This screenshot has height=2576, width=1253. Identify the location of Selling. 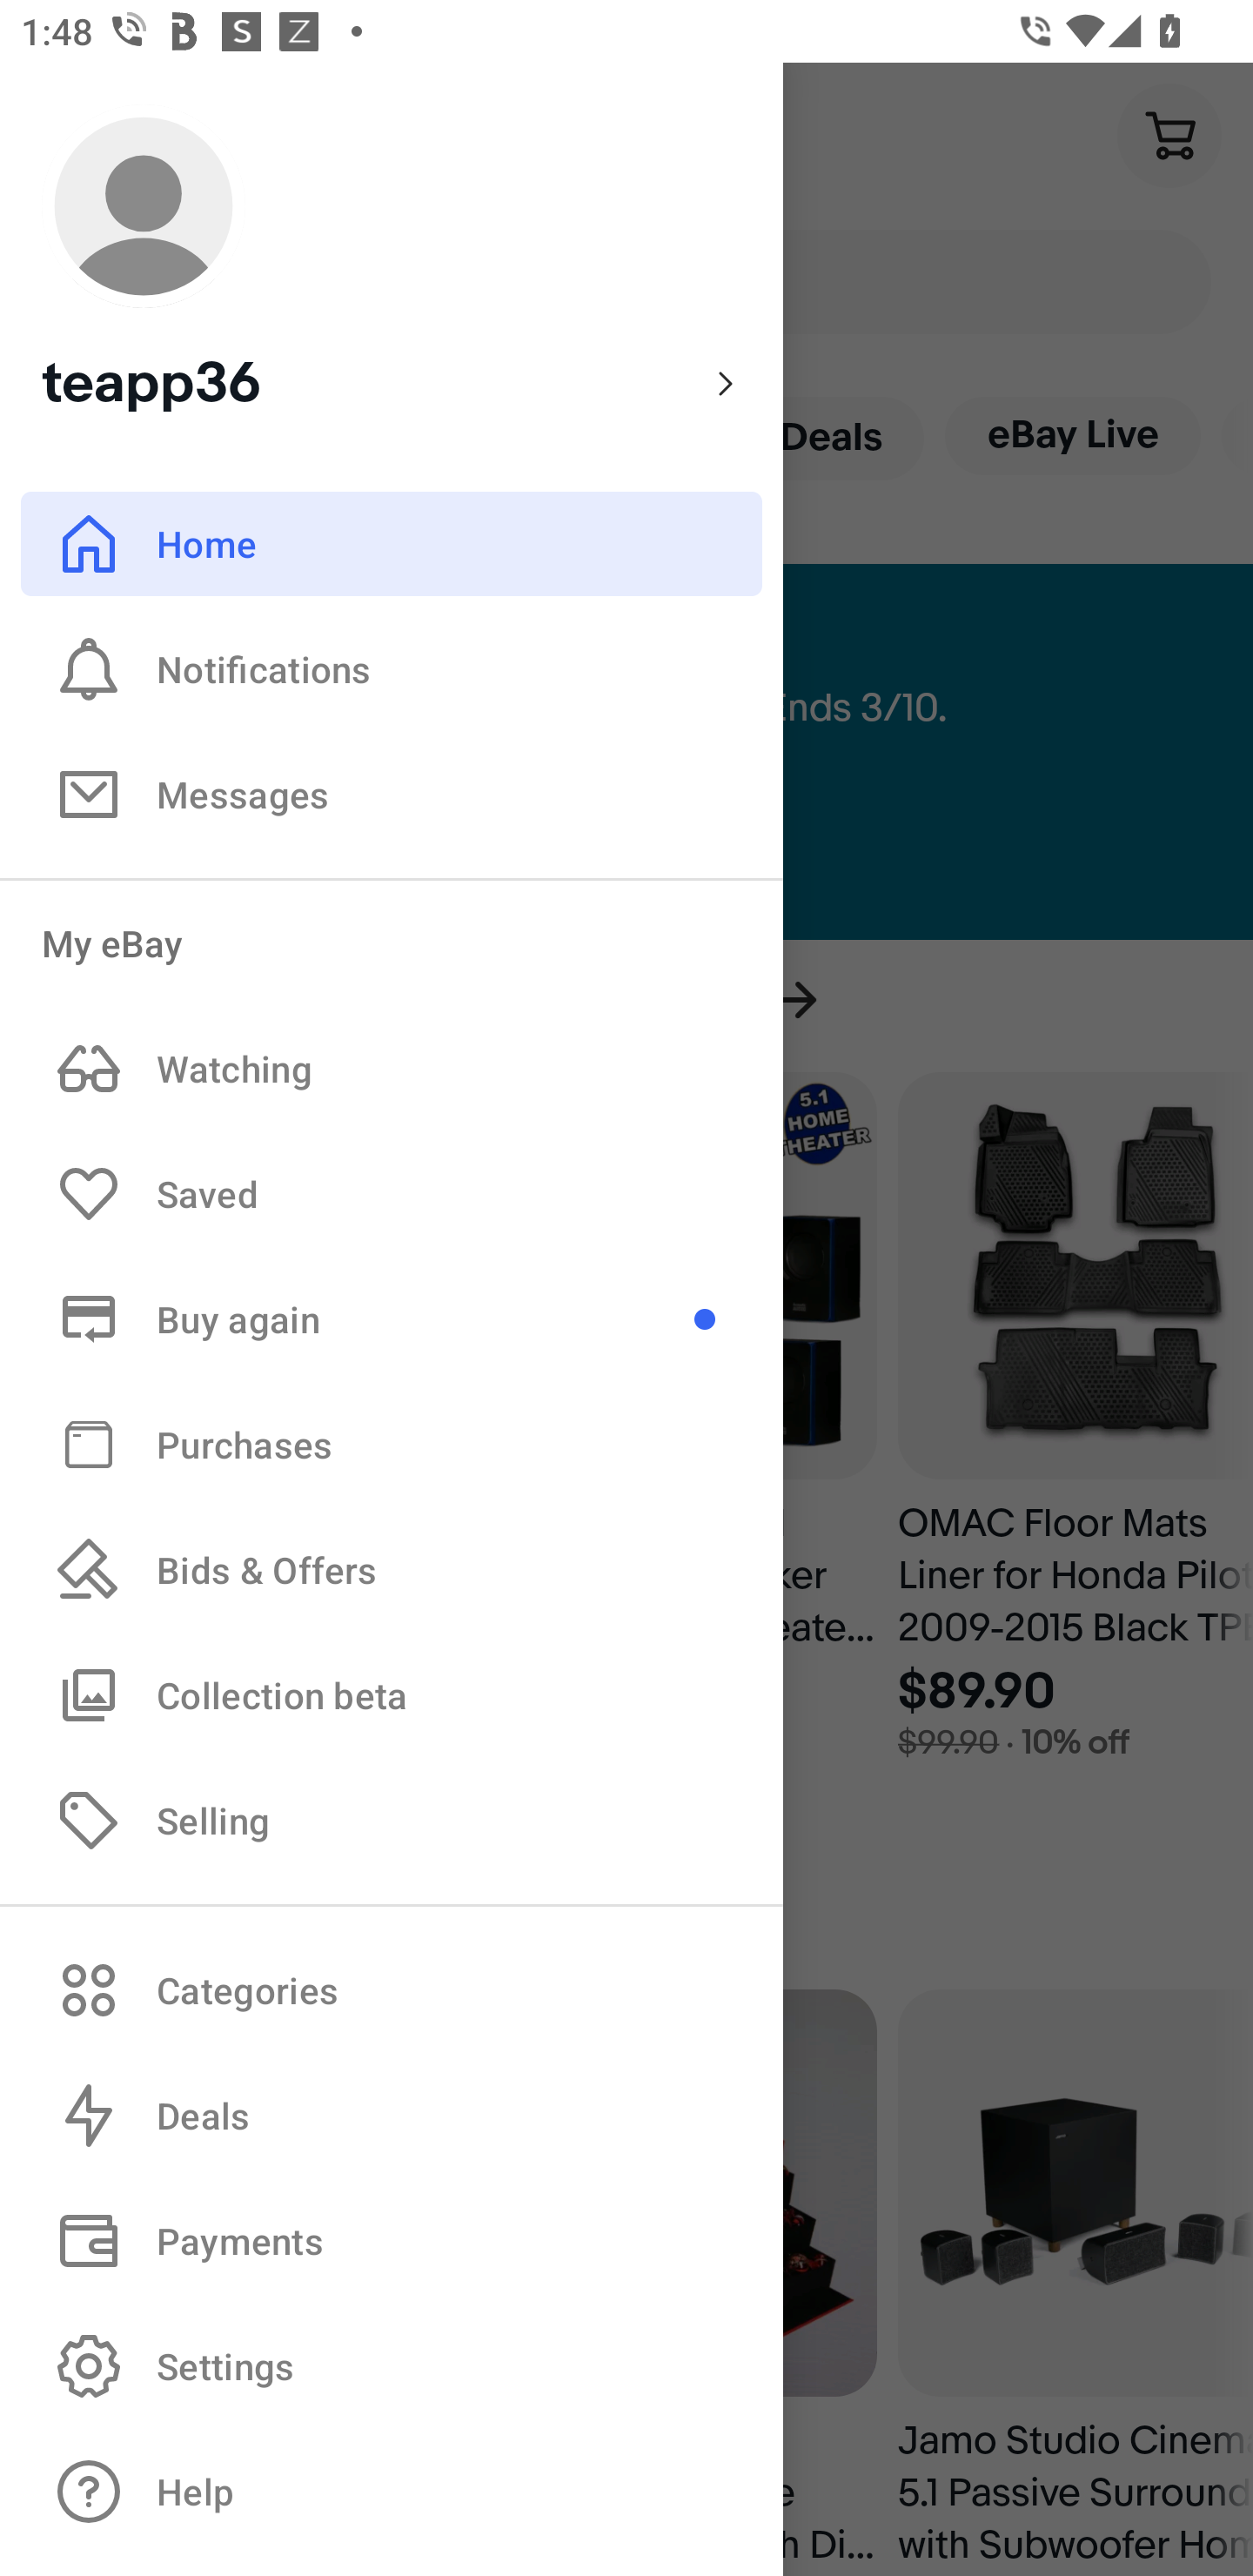
(392, 1819).